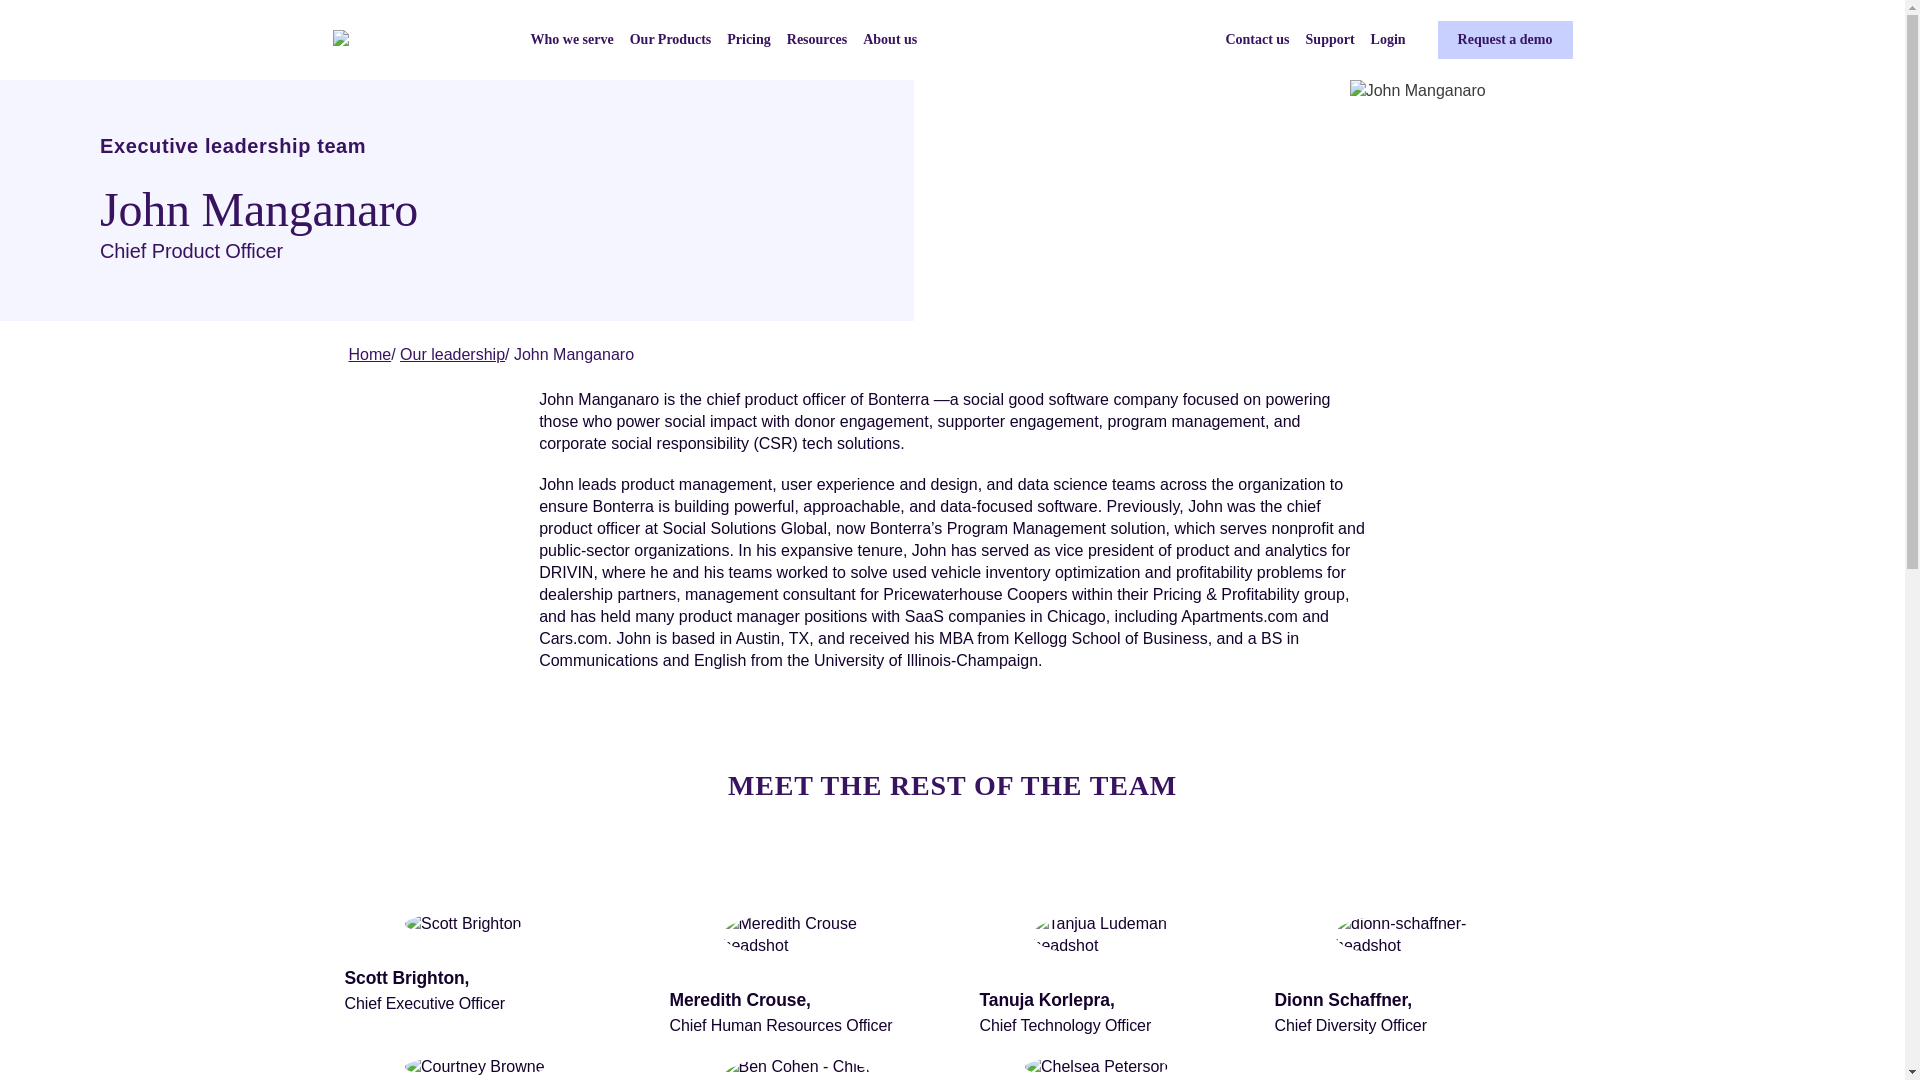 This screenshot has height=1080, width=1920. What do you see at coordinates (670, 40) in the screenshot?
I see `Our Products` at bounding box center [670, 40].